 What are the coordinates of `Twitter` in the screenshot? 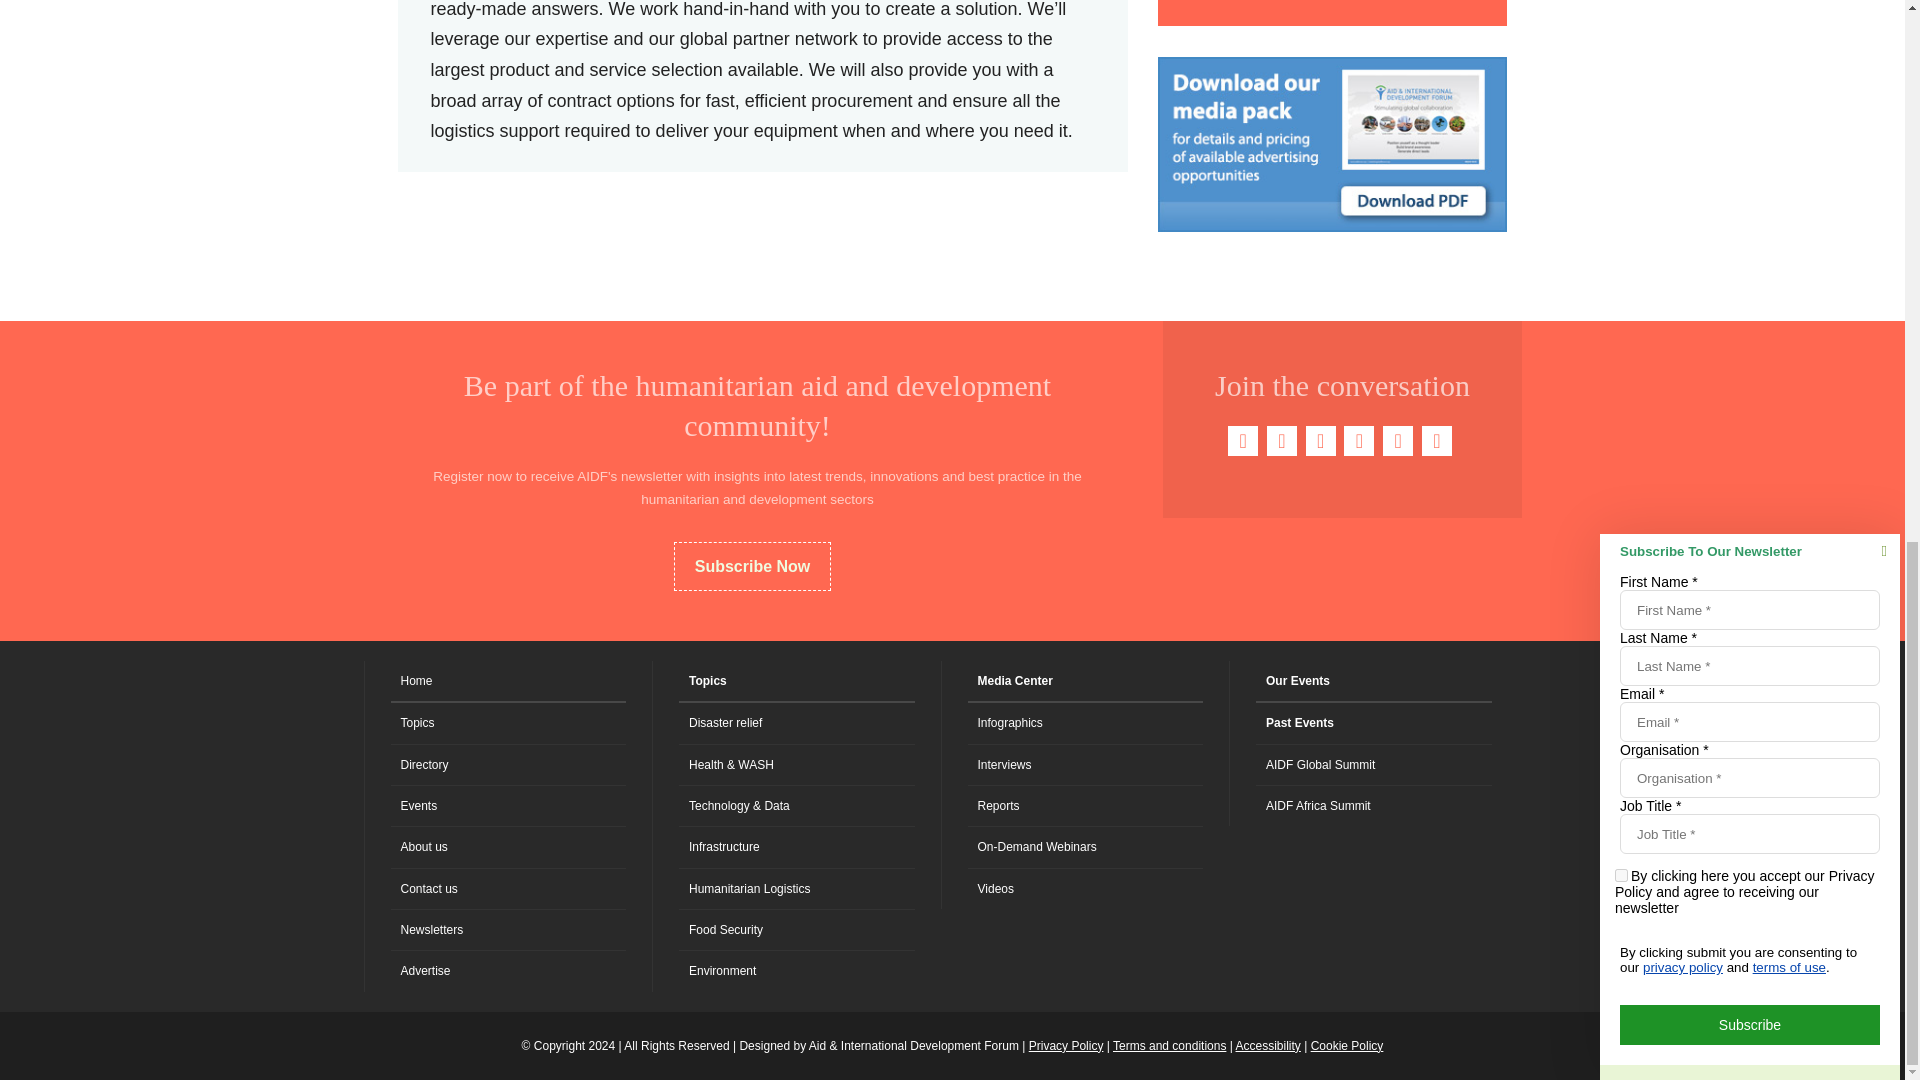 It's located at (1282, 440).